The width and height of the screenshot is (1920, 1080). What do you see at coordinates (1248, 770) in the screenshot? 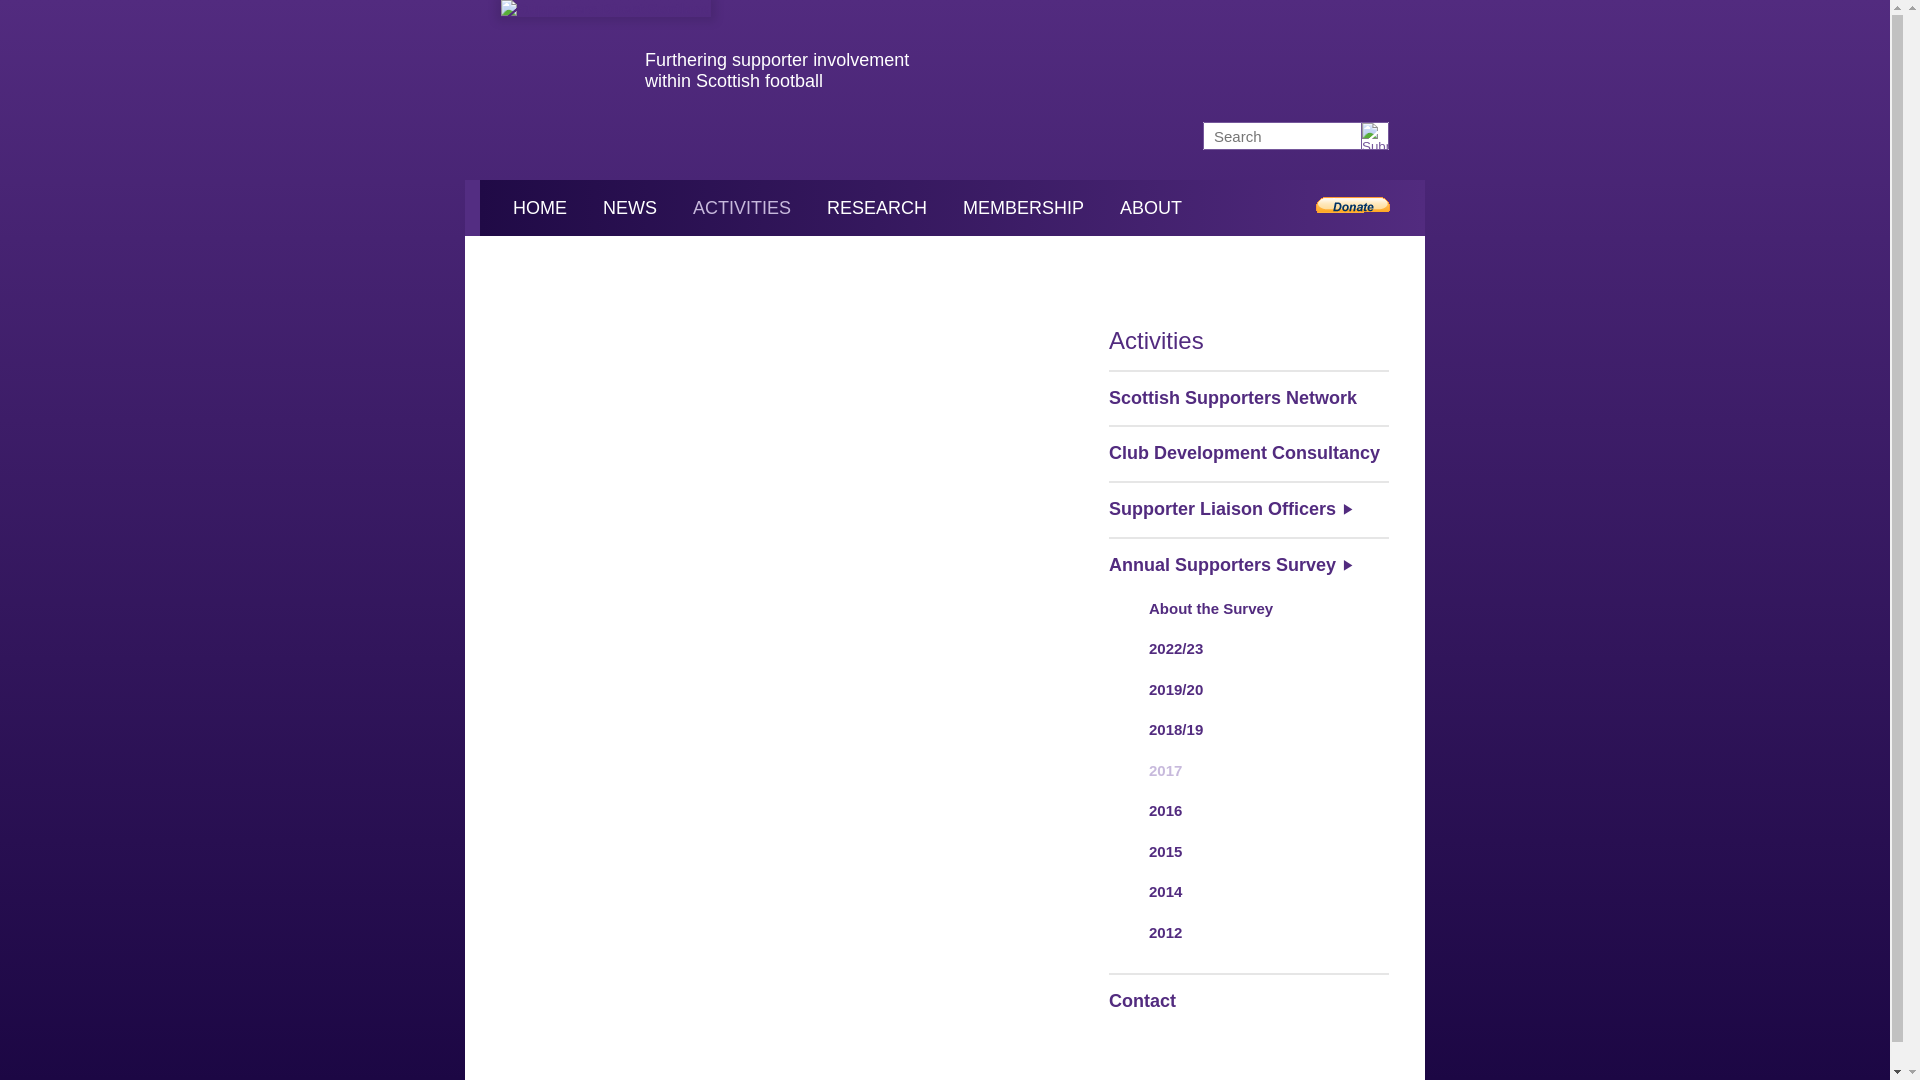
I see `2017` at bounding box center [1248, 770].